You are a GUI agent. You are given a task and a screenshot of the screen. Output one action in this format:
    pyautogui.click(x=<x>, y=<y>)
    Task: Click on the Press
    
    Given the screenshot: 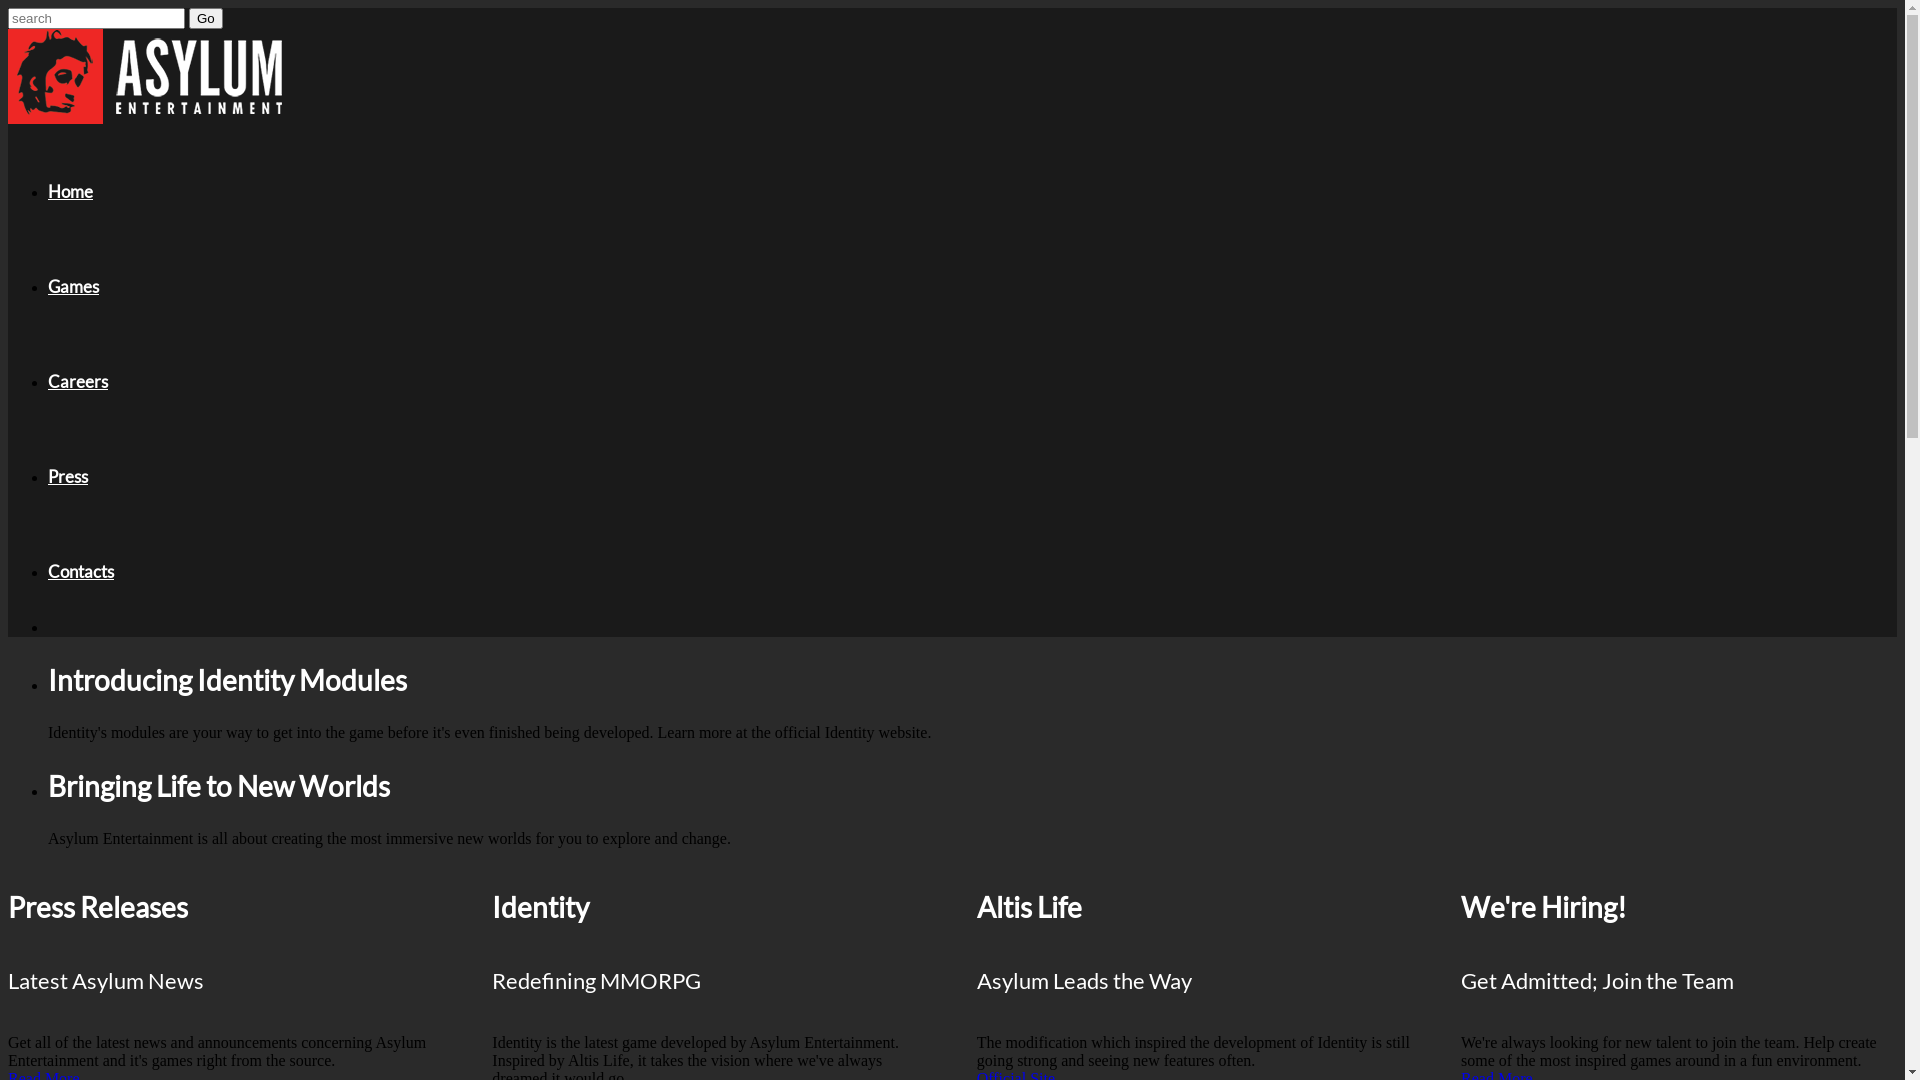 What is the action you would take?
    pyautogui.click(x=68, y=476)
    